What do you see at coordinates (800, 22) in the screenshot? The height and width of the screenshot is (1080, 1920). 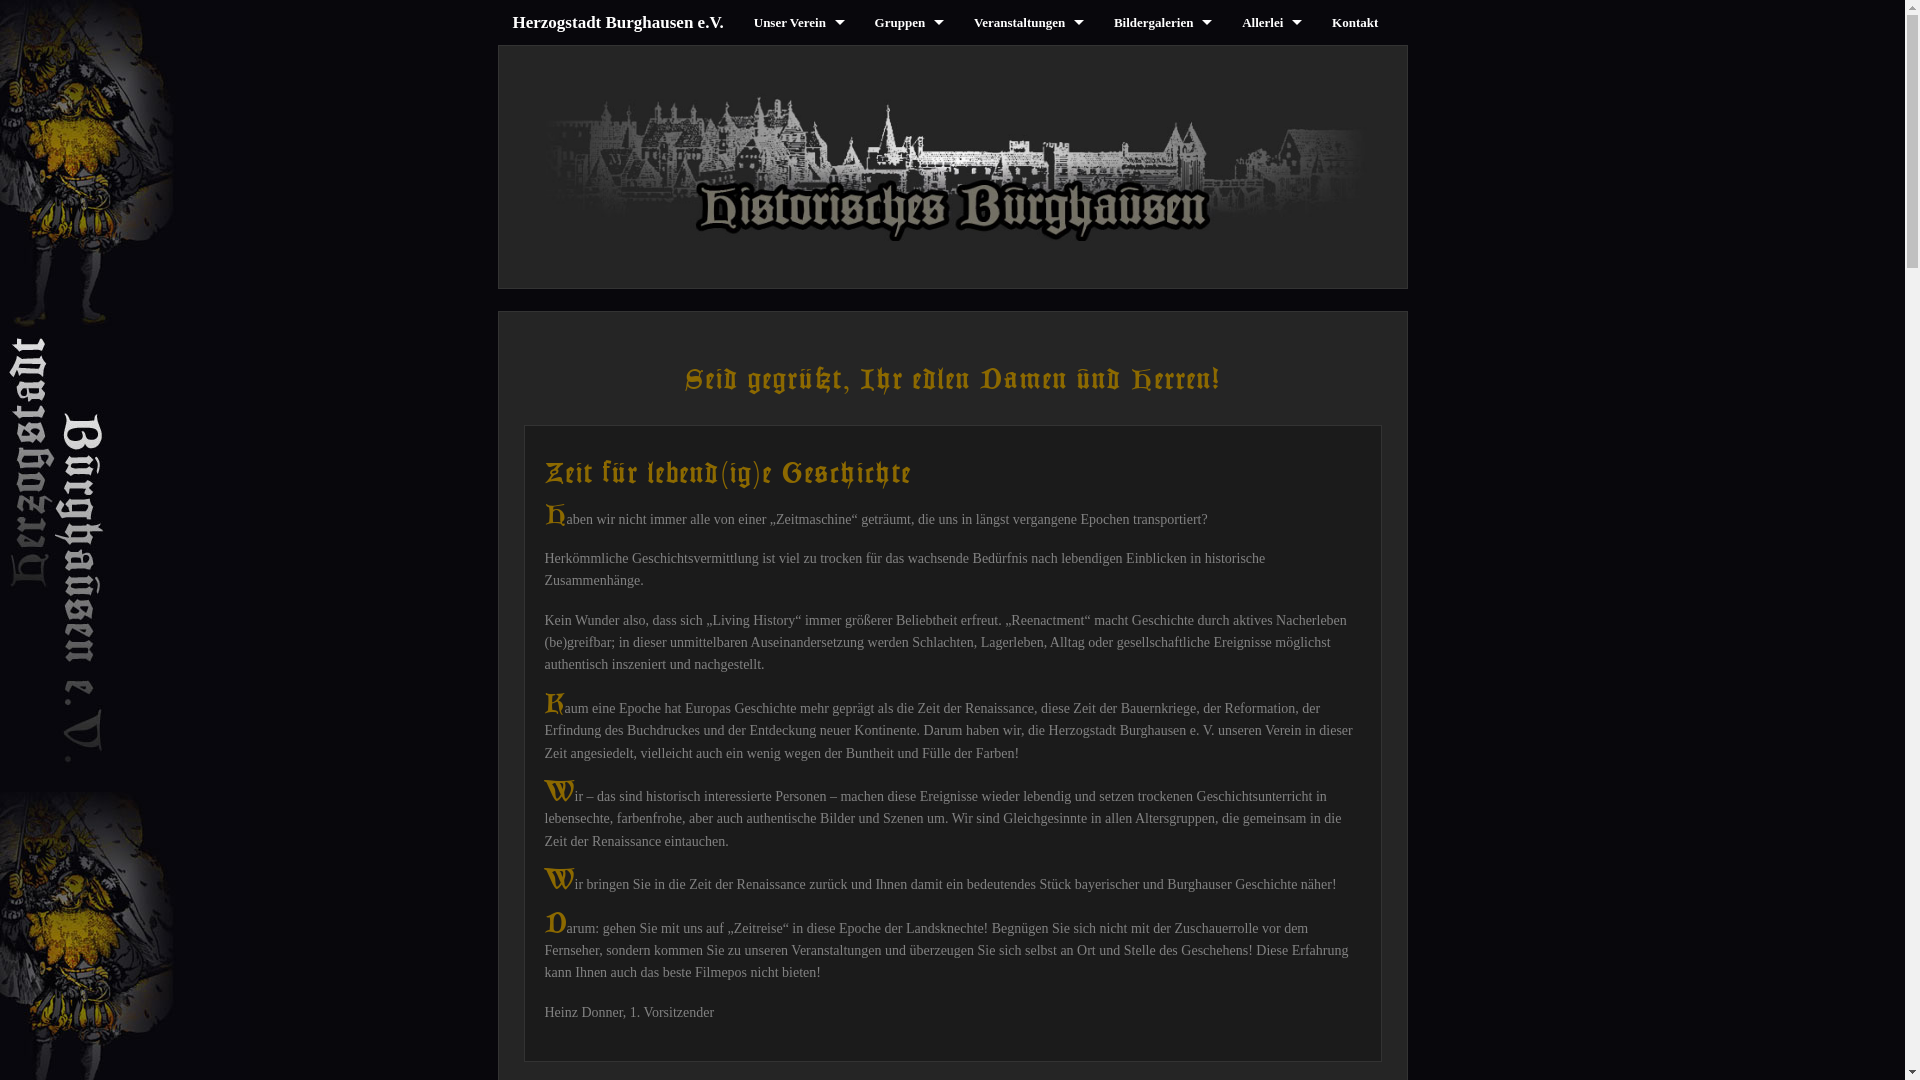 I see `Unser Verein` at bounding box center [800, 22].